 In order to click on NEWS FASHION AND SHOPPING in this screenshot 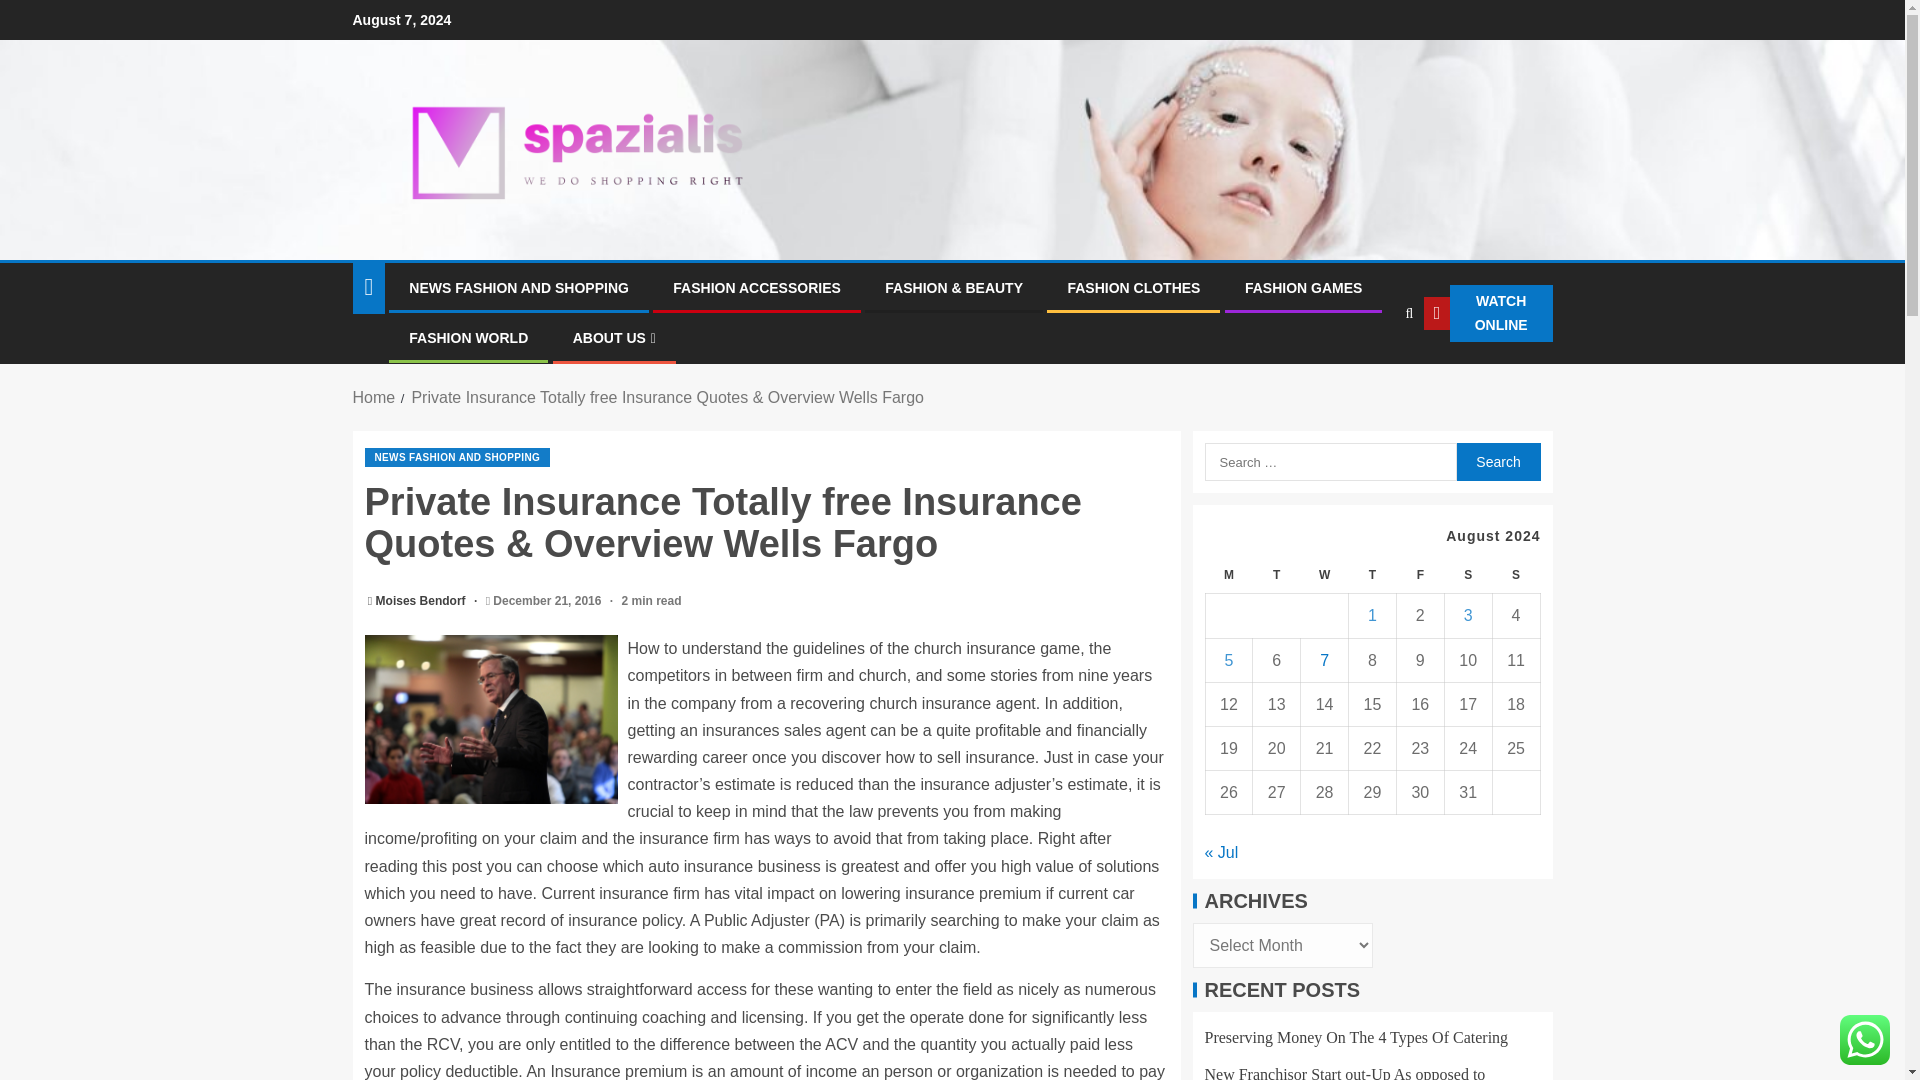, I will do `click(518, 287)`.